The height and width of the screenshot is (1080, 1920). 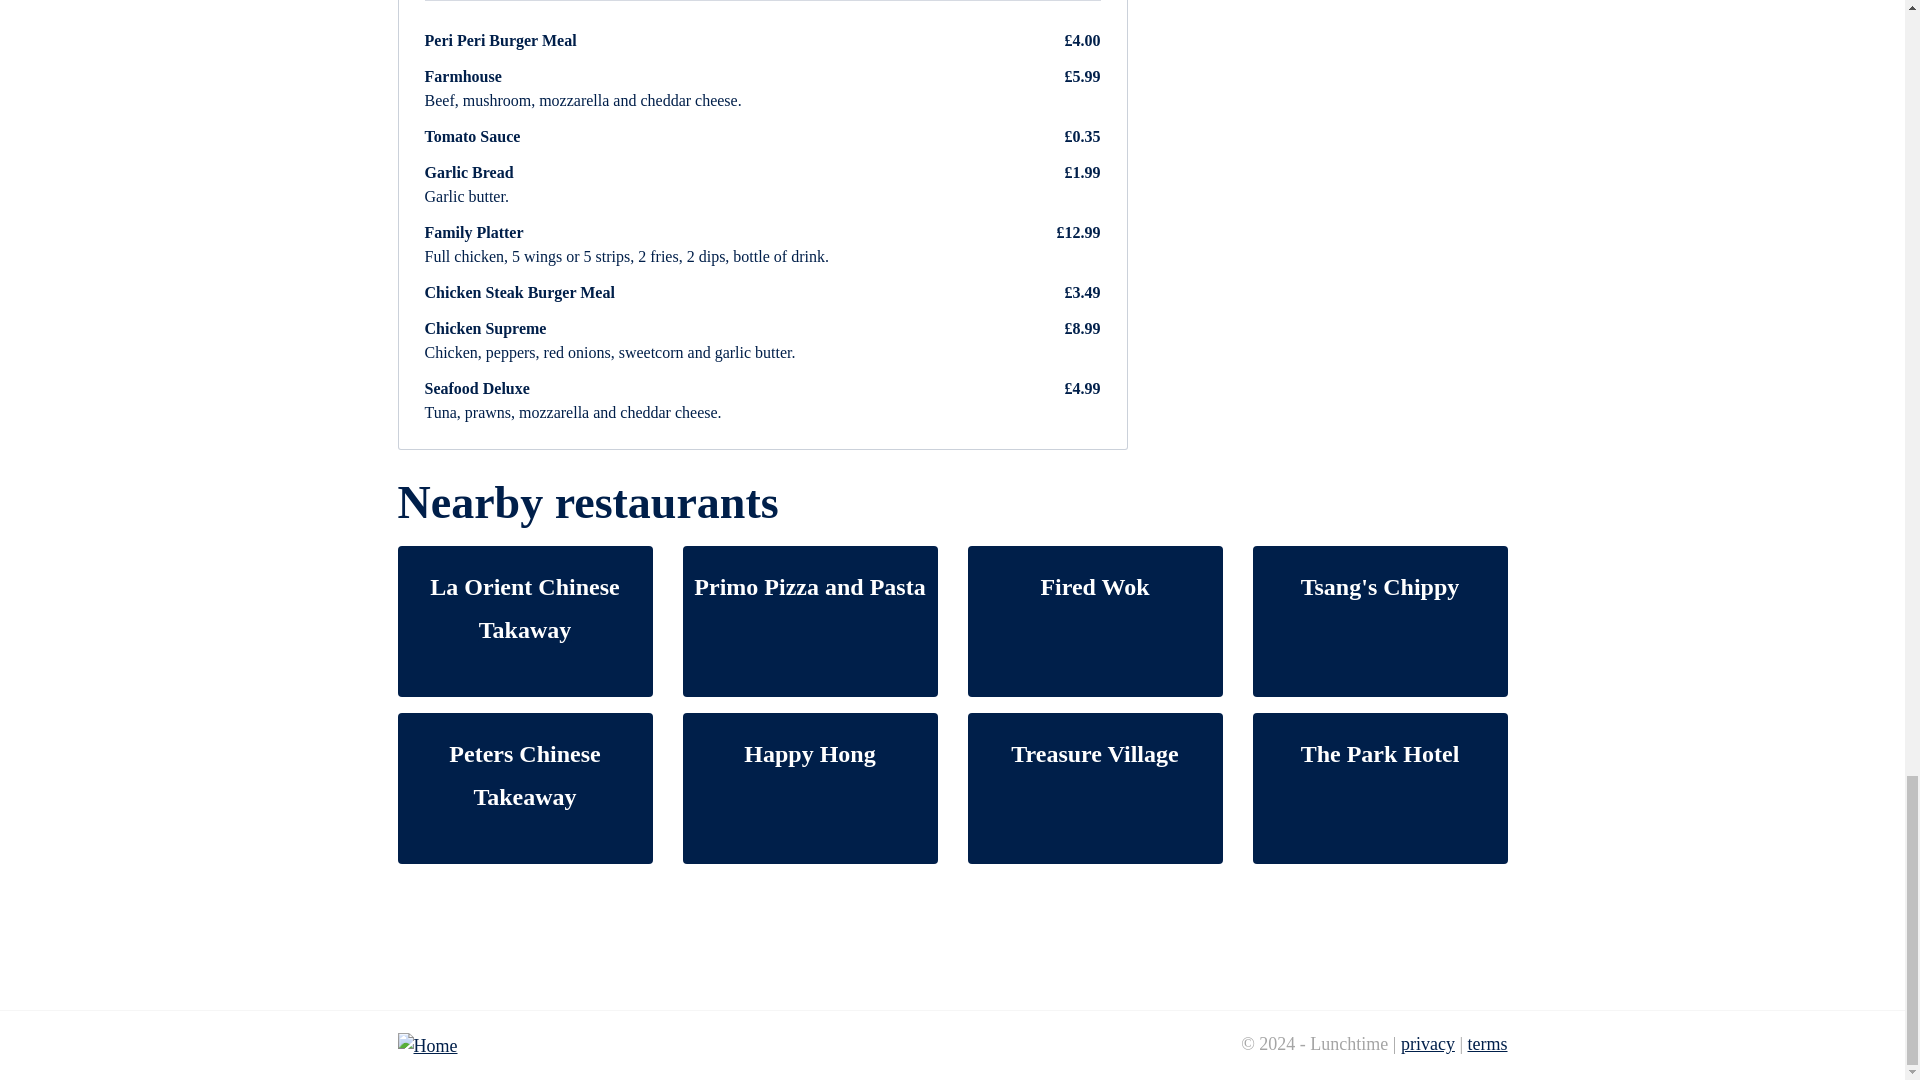 I want to click on terms, so click(x=1488, y=1044).